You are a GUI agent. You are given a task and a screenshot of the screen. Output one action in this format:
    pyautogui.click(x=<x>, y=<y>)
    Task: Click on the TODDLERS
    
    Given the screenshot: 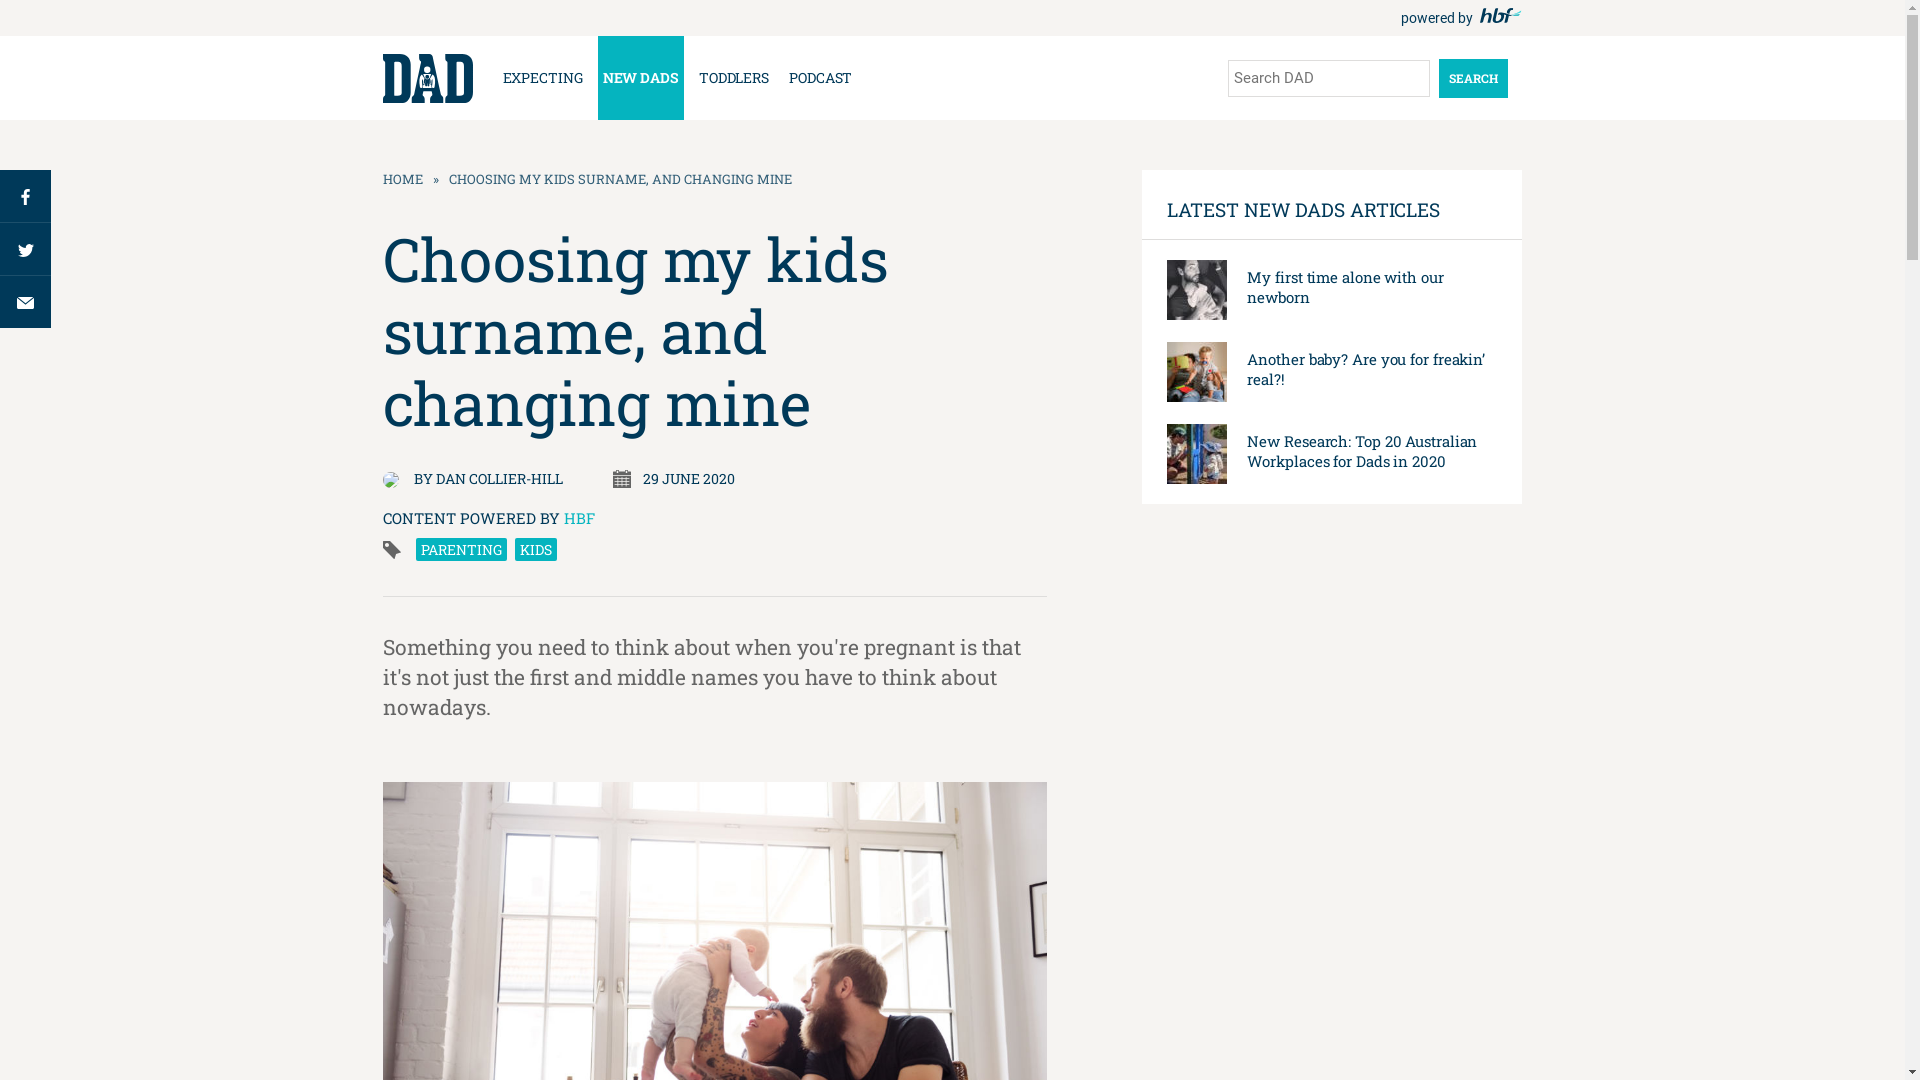 What is the action you would take?
    pyautogui.click(x=734, y=78)
    